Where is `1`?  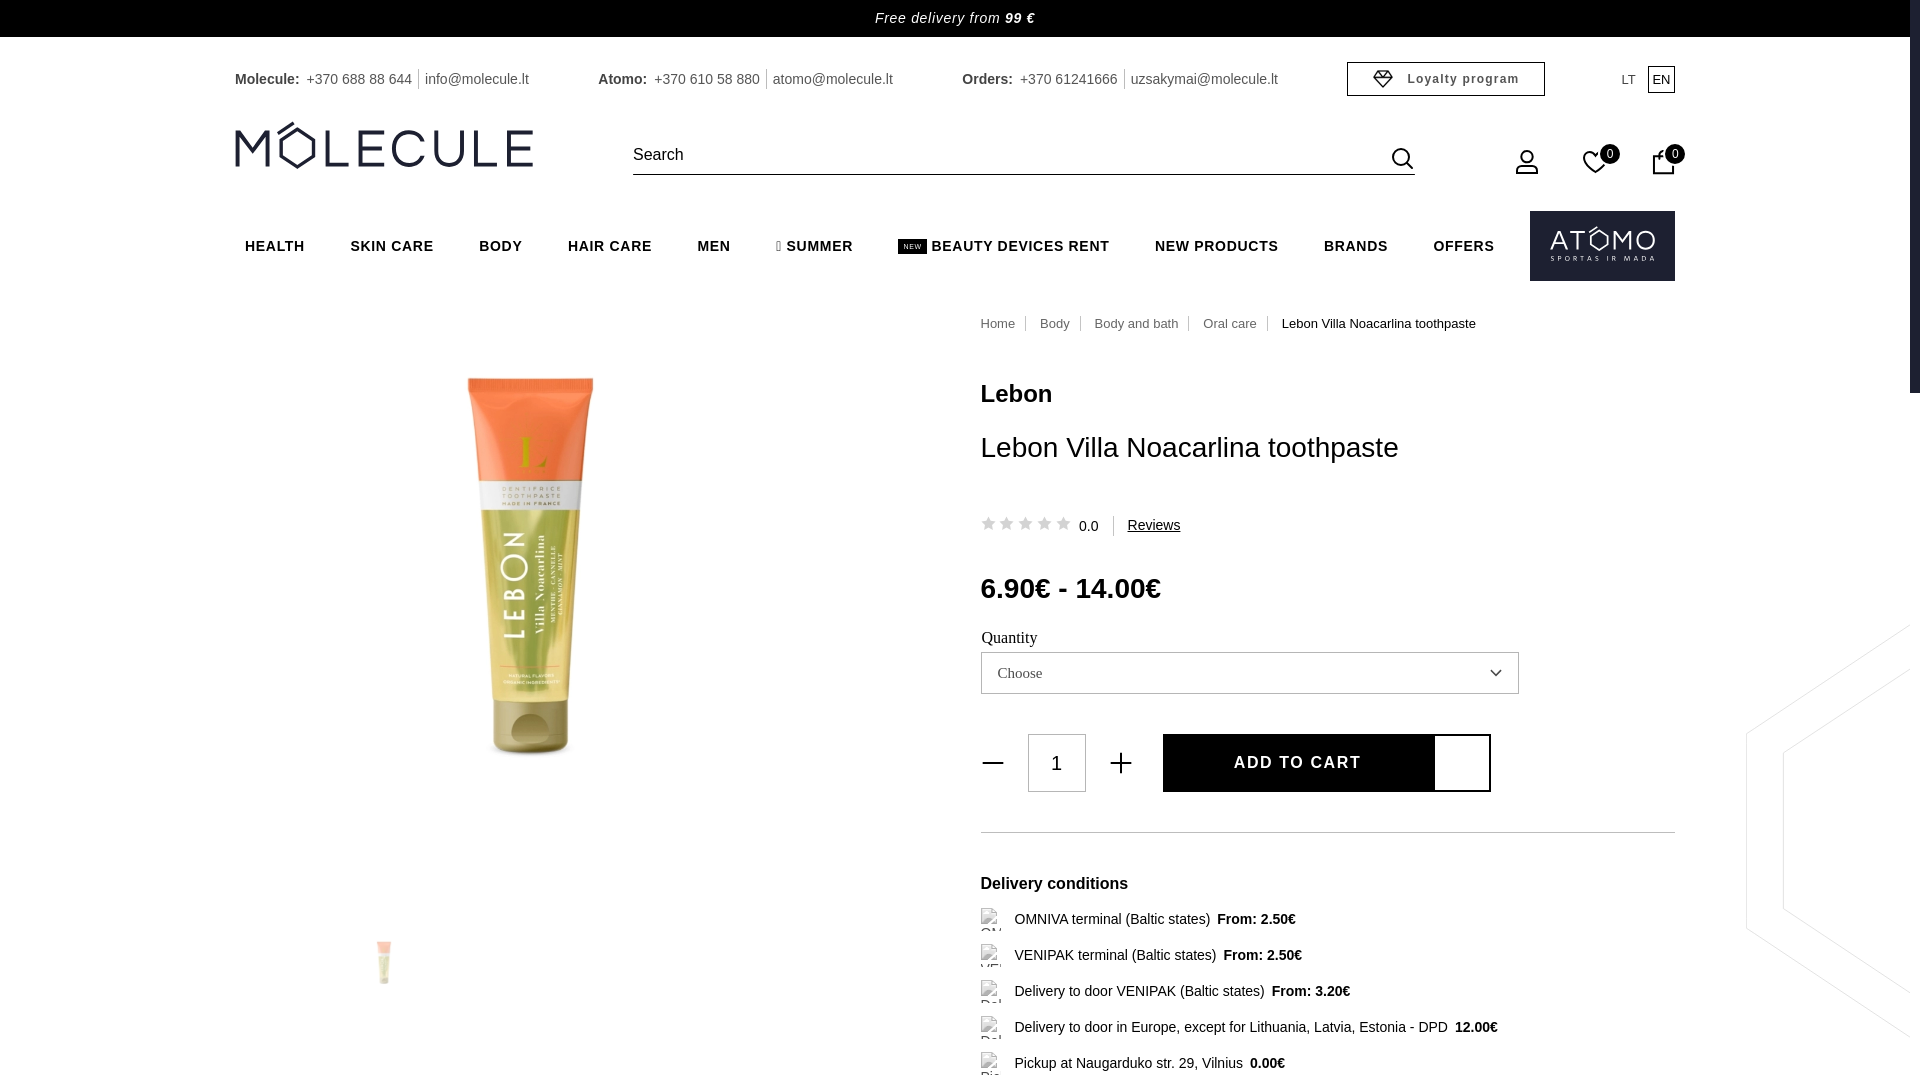 1 is located at coordinates (1056, 762).